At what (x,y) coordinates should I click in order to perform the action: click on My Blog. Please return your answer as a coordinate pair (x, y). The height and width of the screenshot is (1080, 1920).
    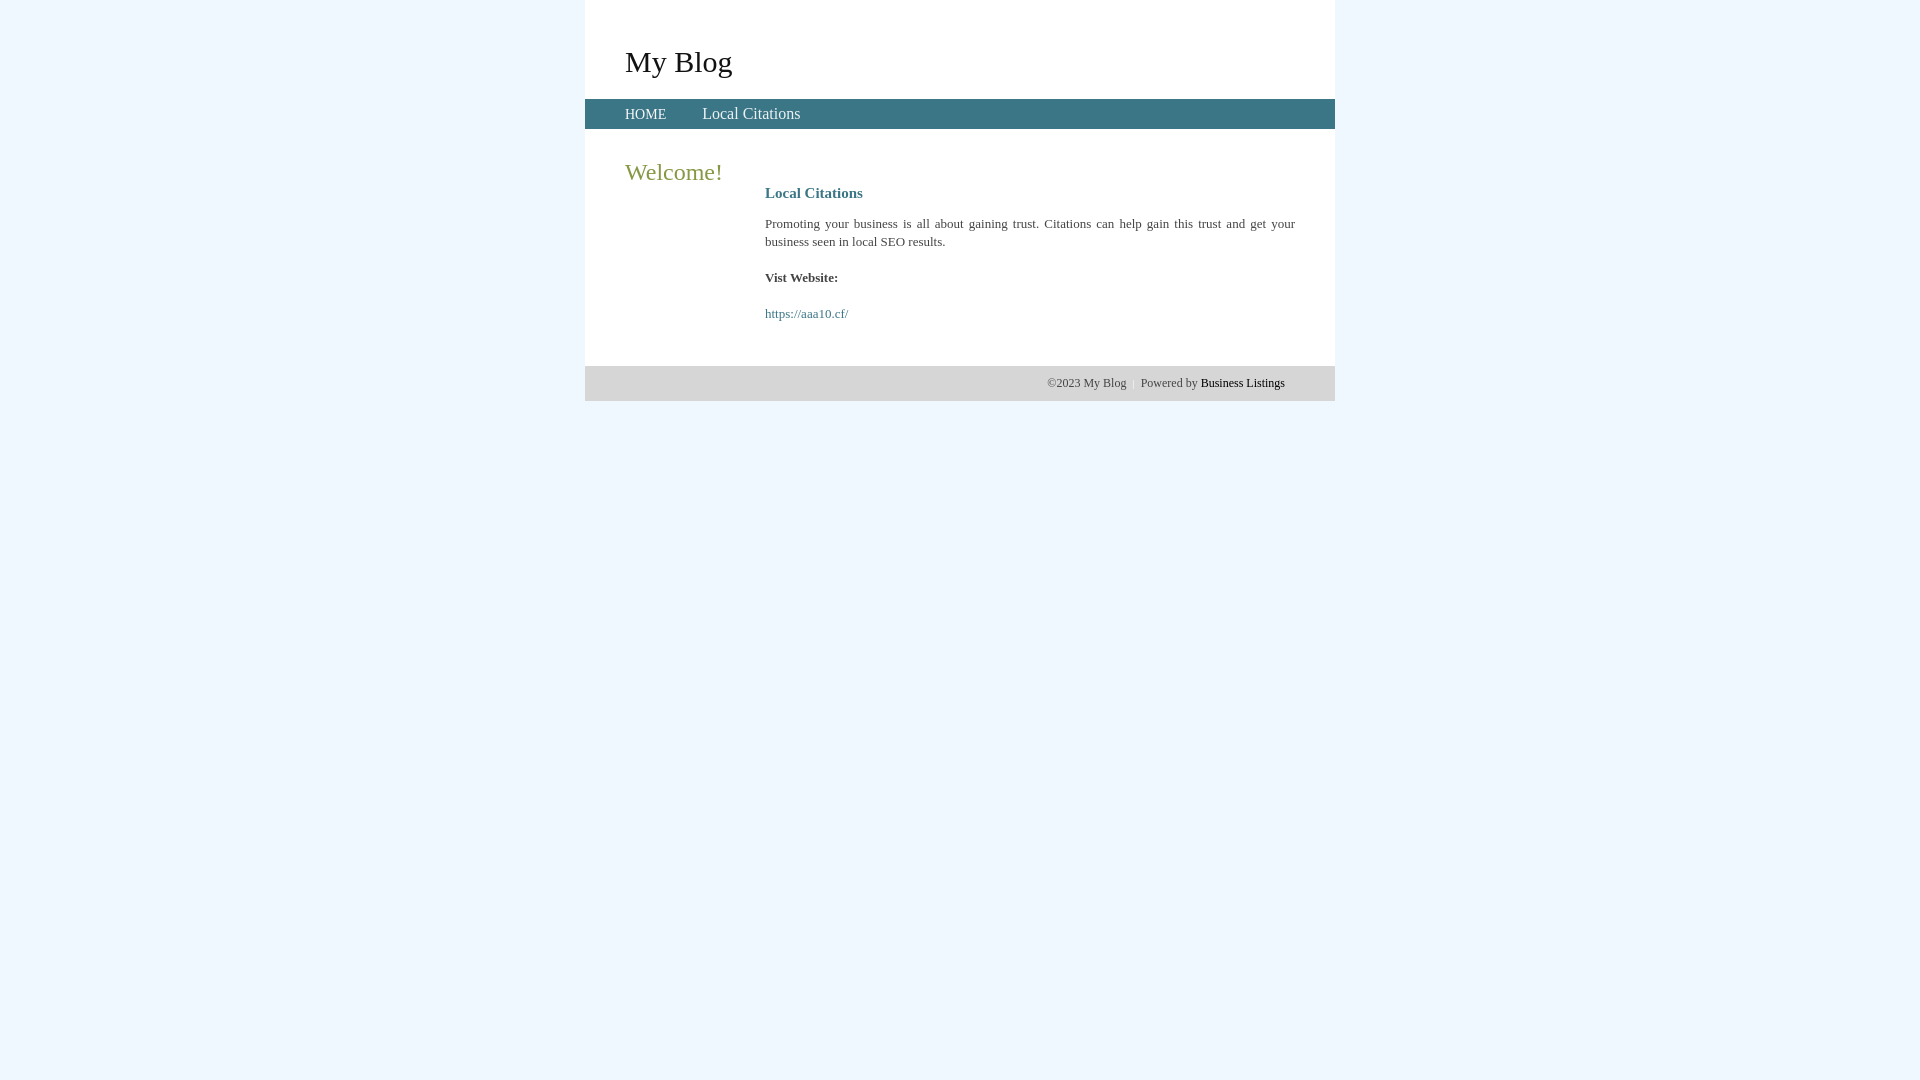
    Looking at the image, I should click on (679, 61).